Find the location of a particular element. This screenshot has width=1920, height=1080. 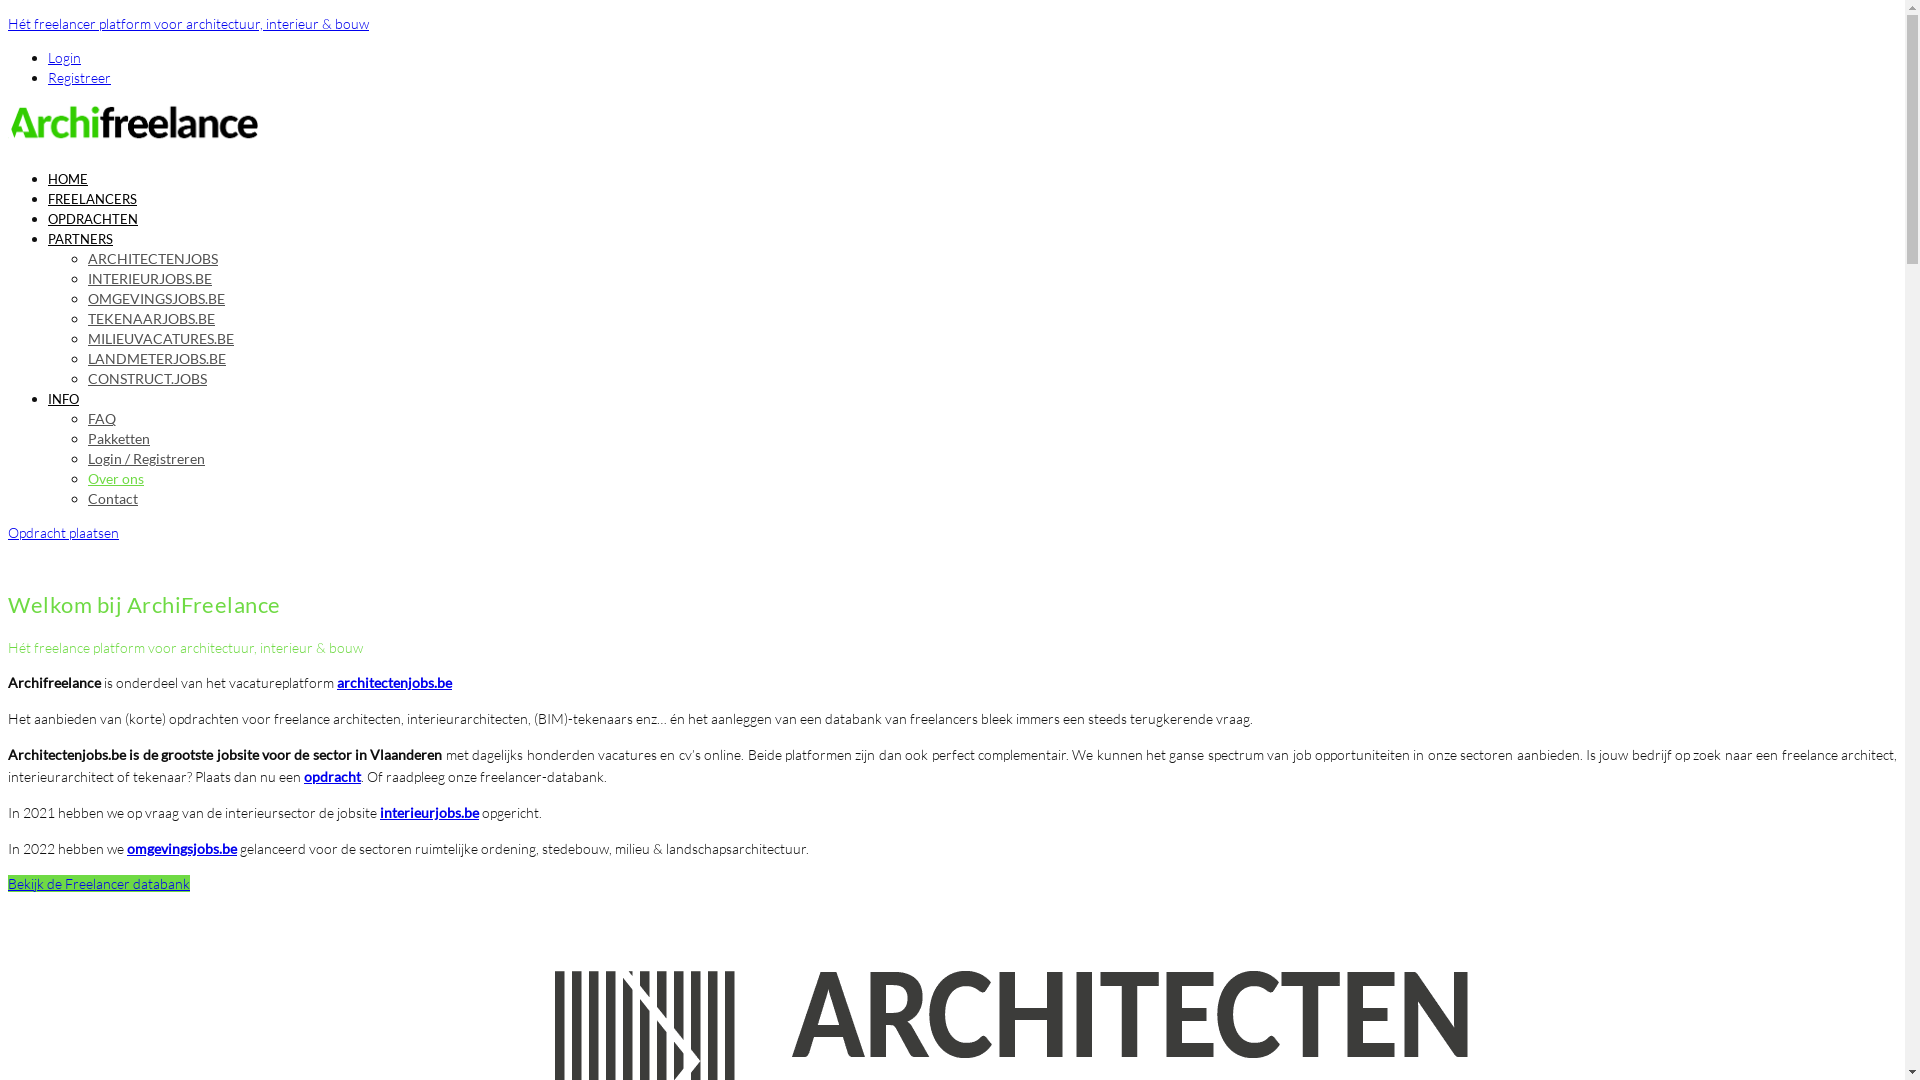

TEKENAARJOBS.BE is located at coordinates (152, 318).